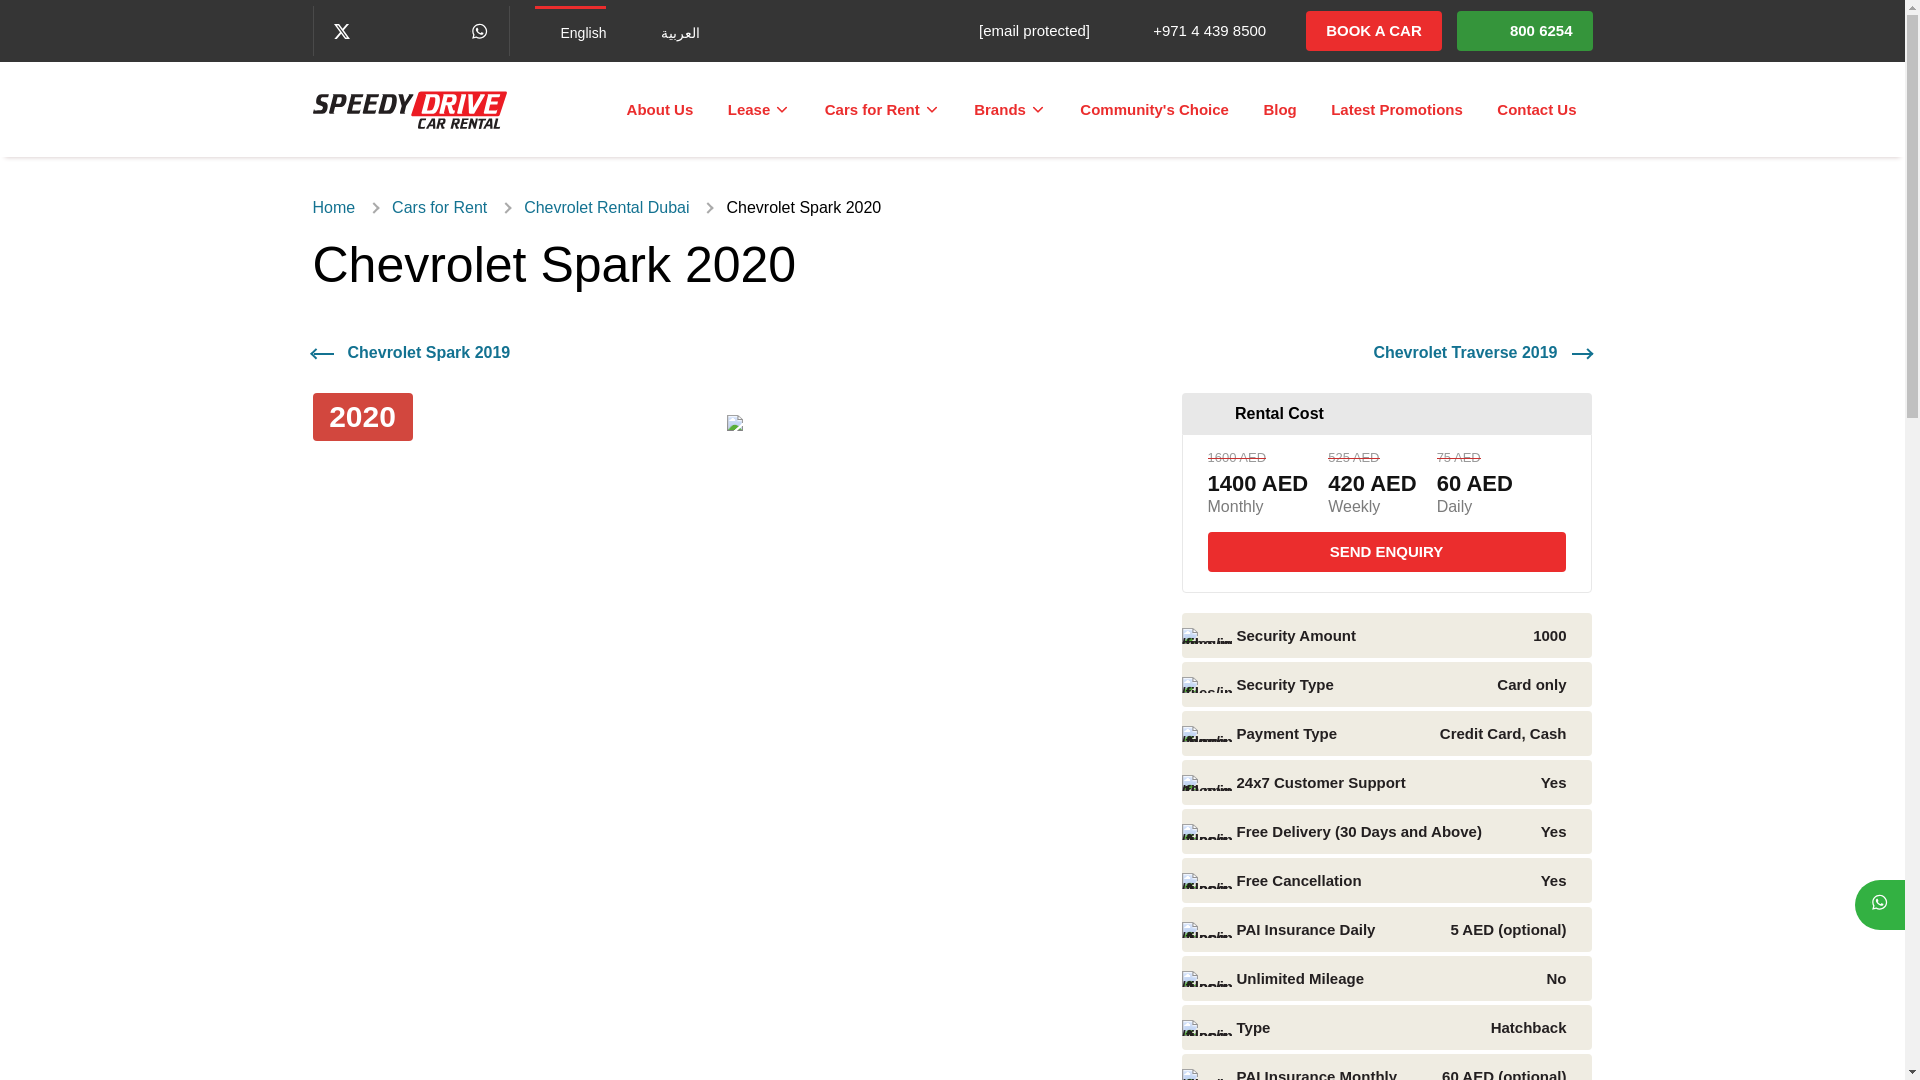  I want to click on About Us, so click(660, 108).